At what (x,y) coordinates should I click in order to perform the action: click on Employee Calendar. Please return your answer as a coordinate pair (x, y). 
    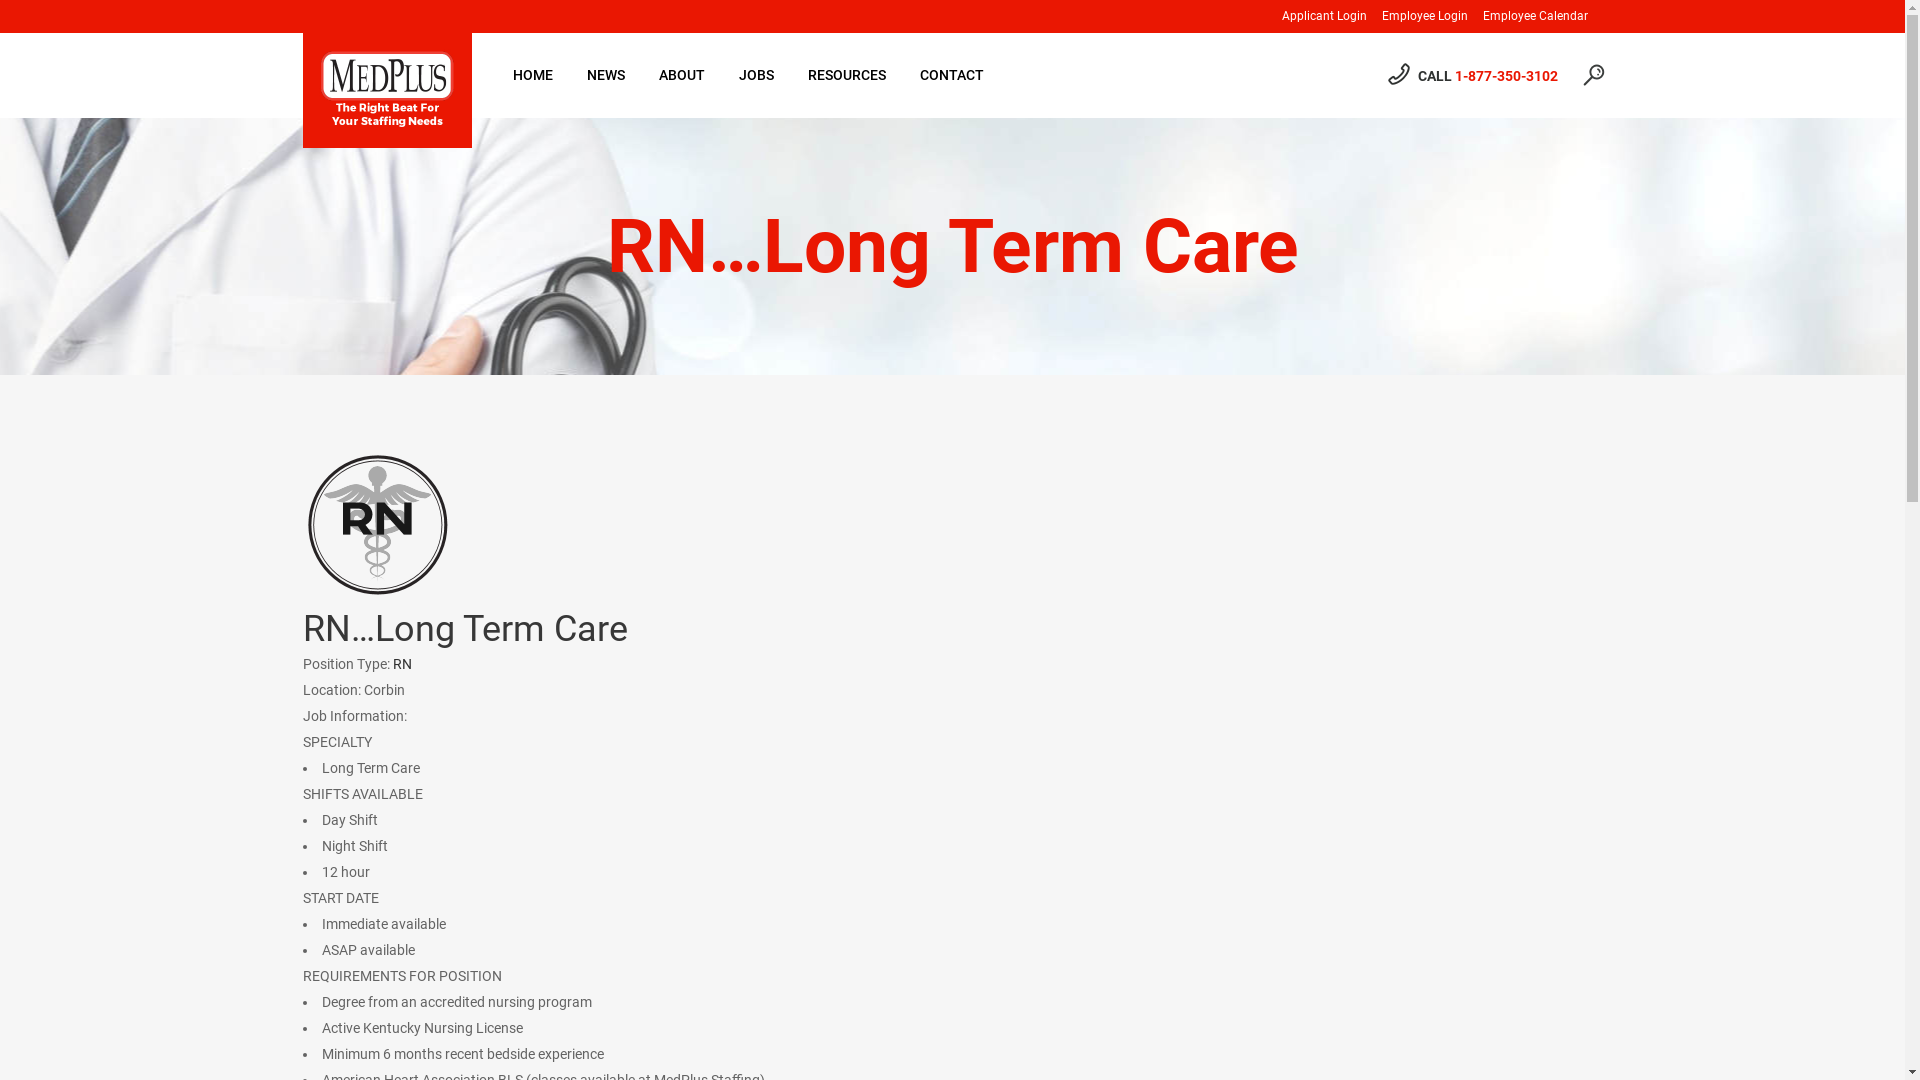
    Looking at the image, I should click on (1528, 16).